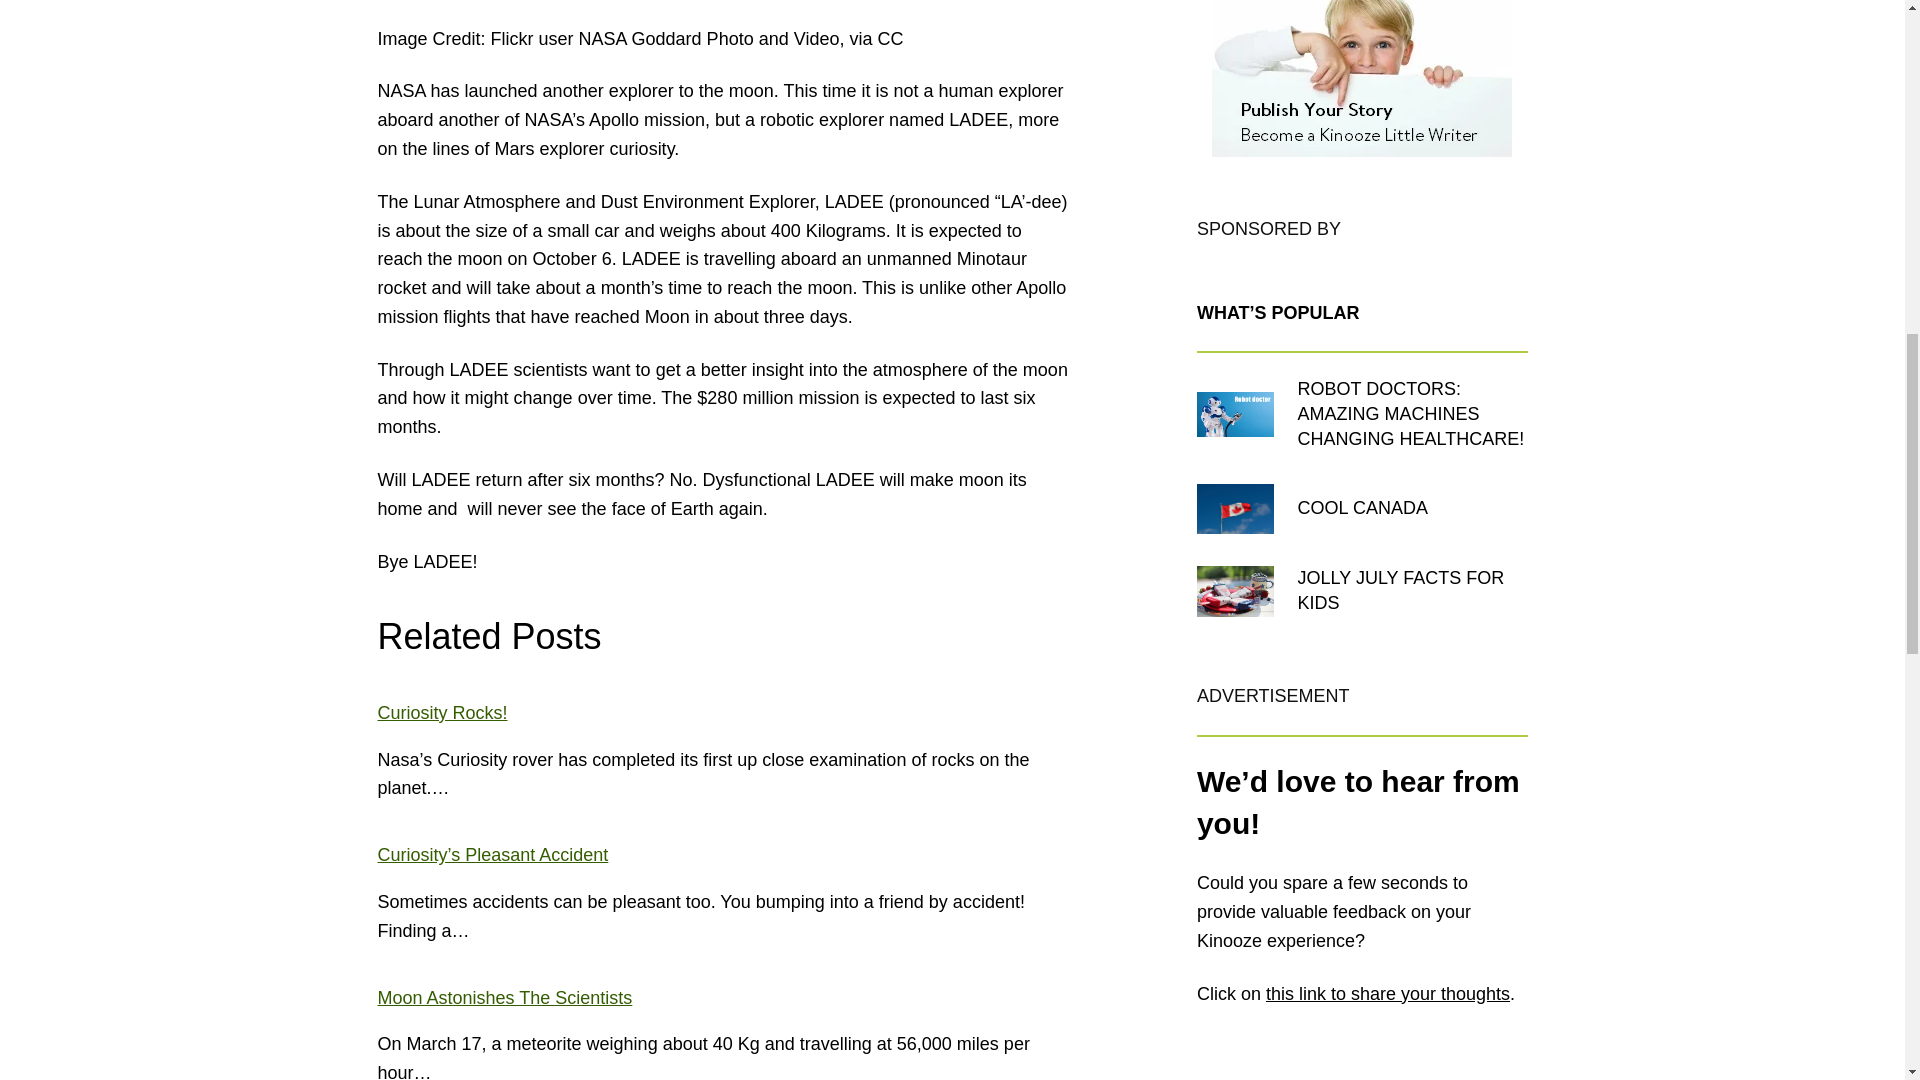  What do you see at coordinates (1412, 414) in the screenshot?
I see `ROBOT DOCTORS: AMAZING MACHINES CHANGING HEALTHCARE!` at bounding box center [1412, 414].